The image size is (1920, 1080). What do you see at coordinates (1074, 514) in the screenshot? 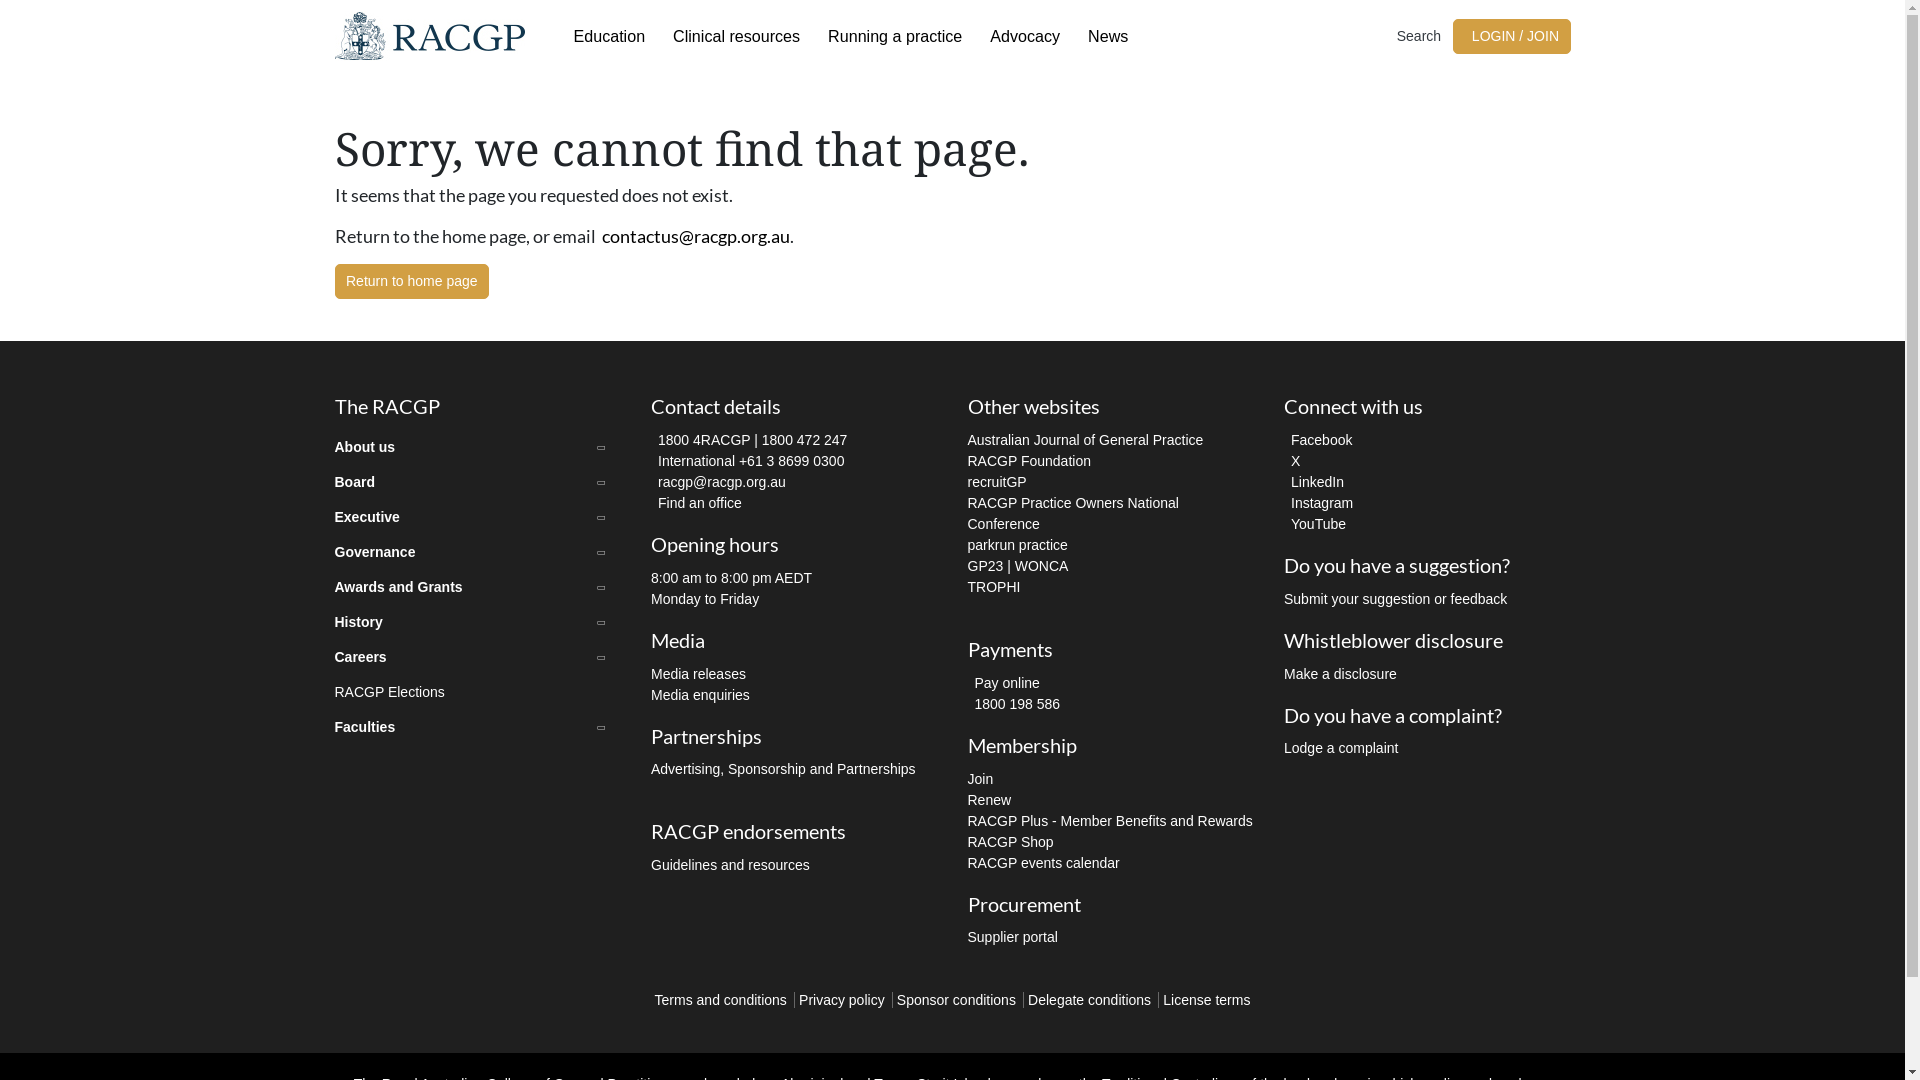
I see `RACGP Practice Owners National Conference` at bounding box center [1074, 514].